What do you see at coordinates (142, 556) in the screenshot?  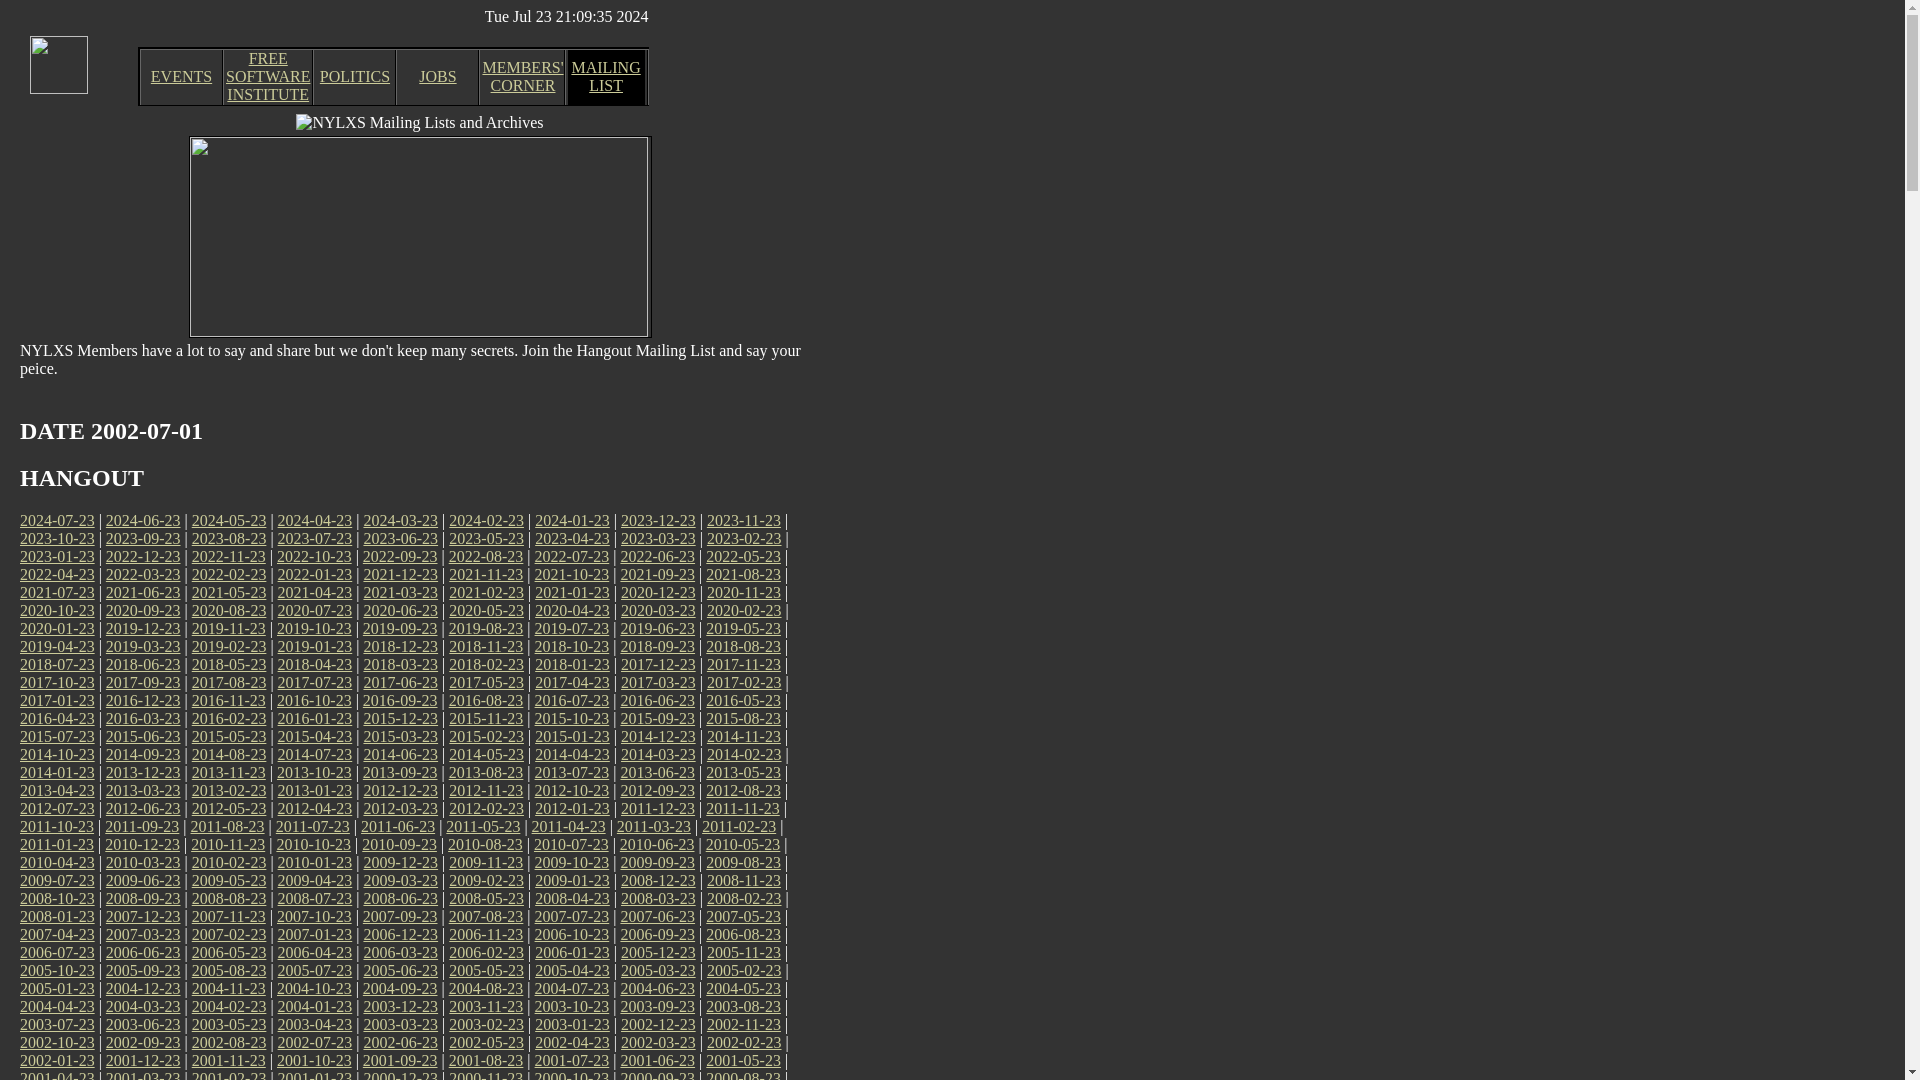 I see `2022-12-23` at bounding box center [142, 556].